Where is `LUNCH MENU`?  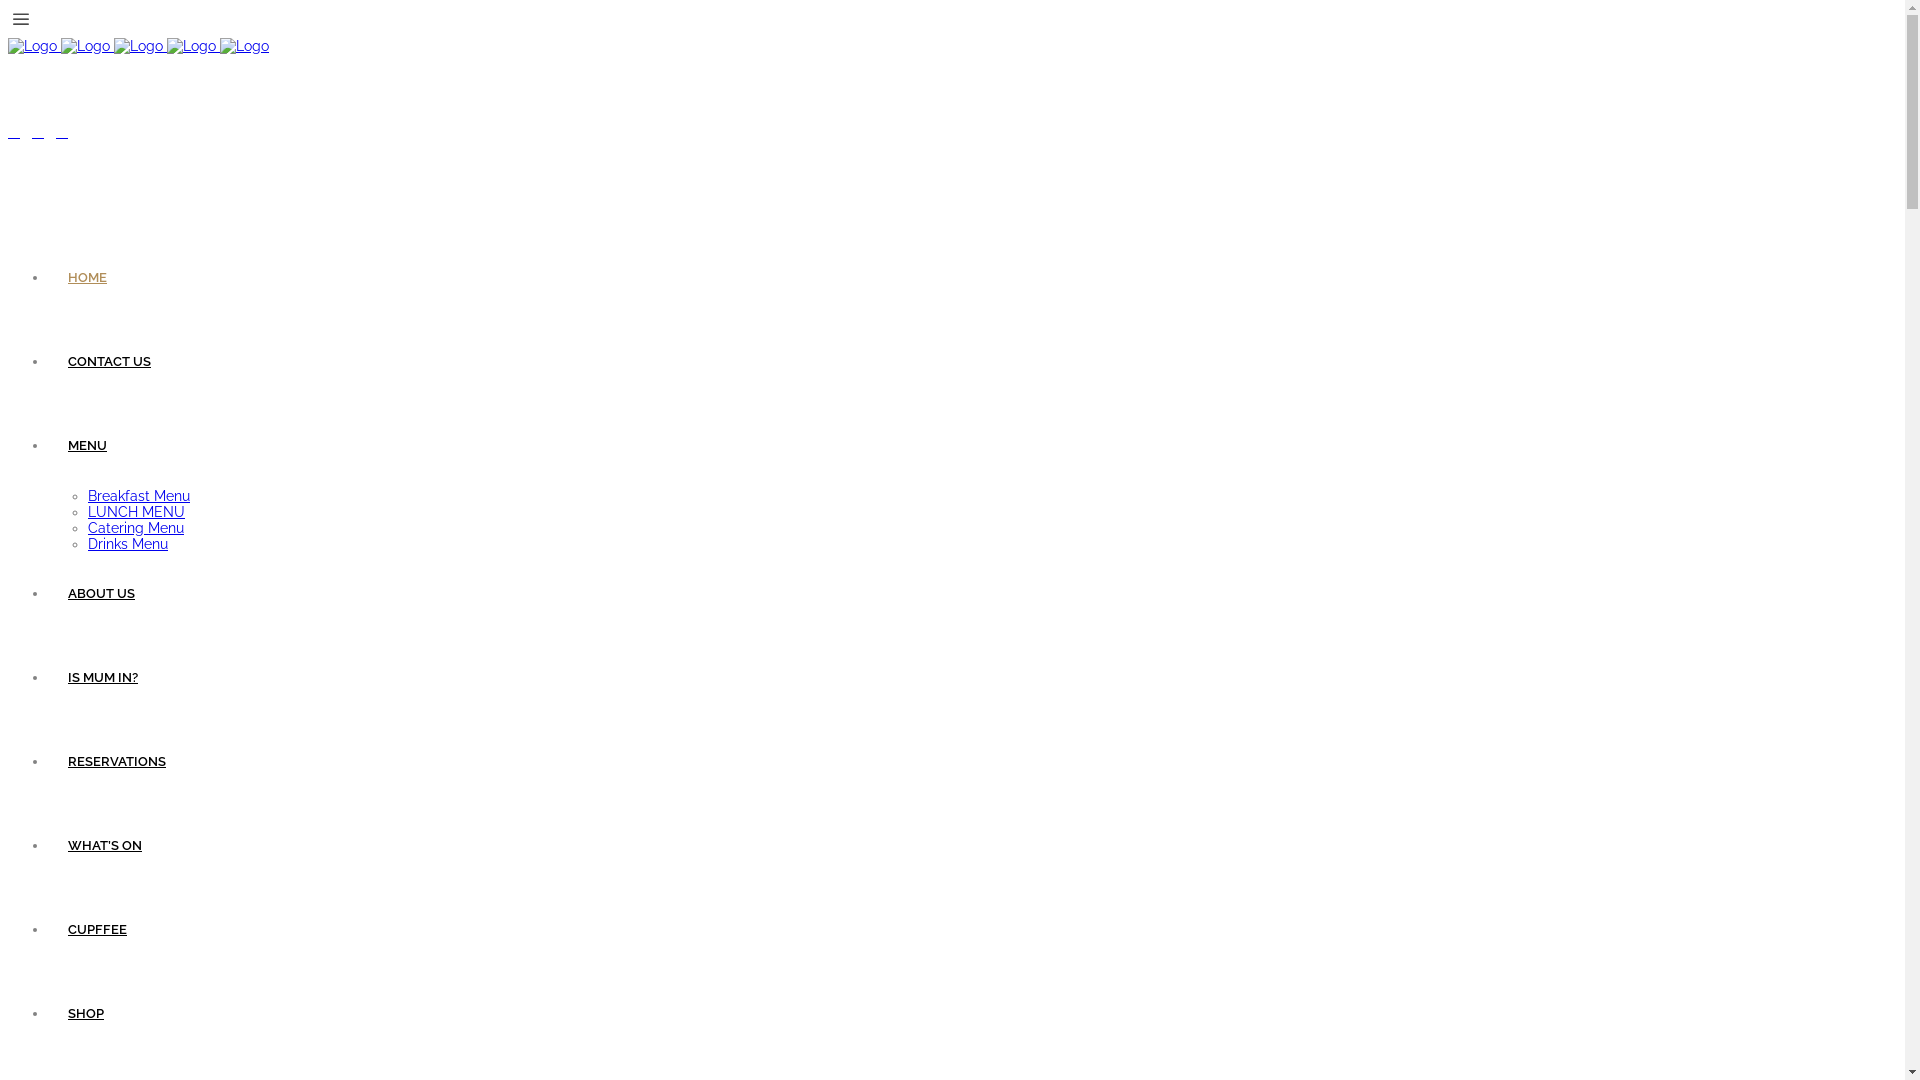
LUNCH MENU is located at coordinates (136, 512).